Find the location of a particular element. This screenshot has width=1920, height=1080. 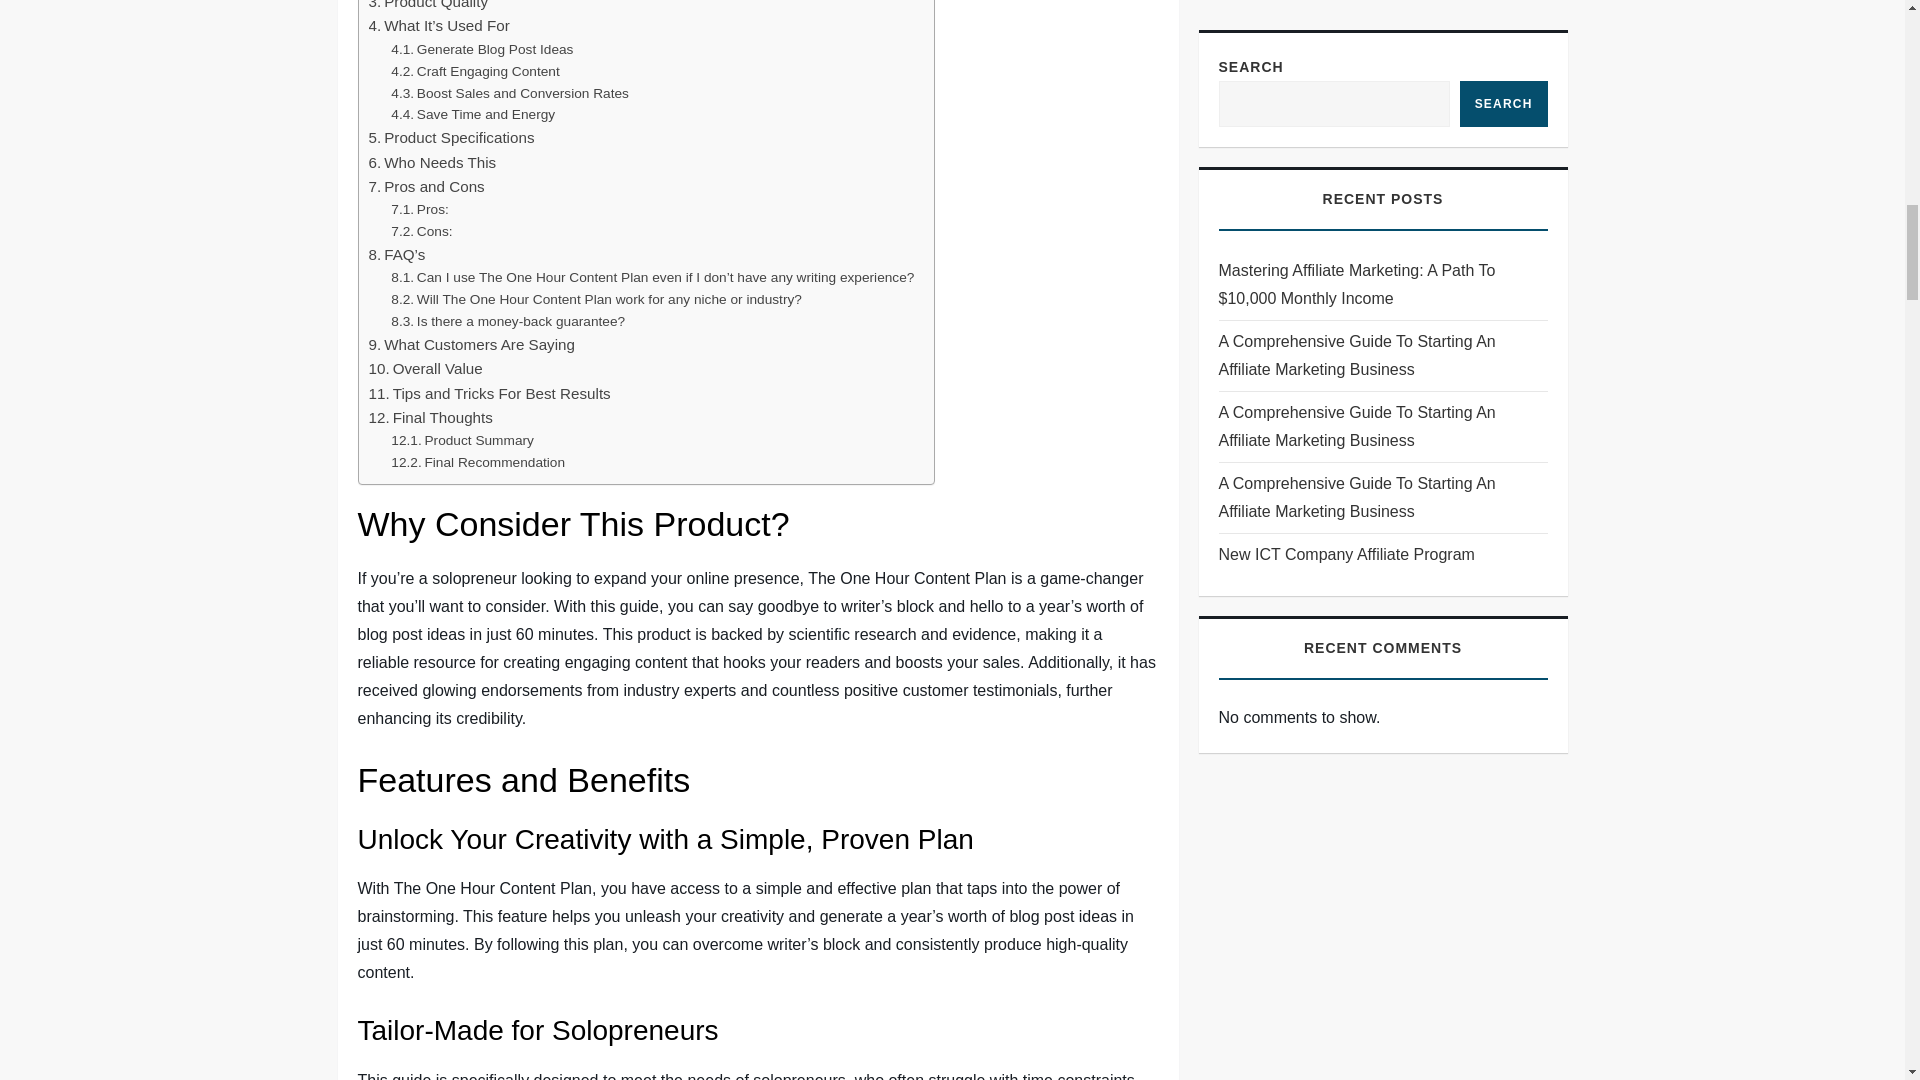

Product Specifications is located at coordinates (450, 138).